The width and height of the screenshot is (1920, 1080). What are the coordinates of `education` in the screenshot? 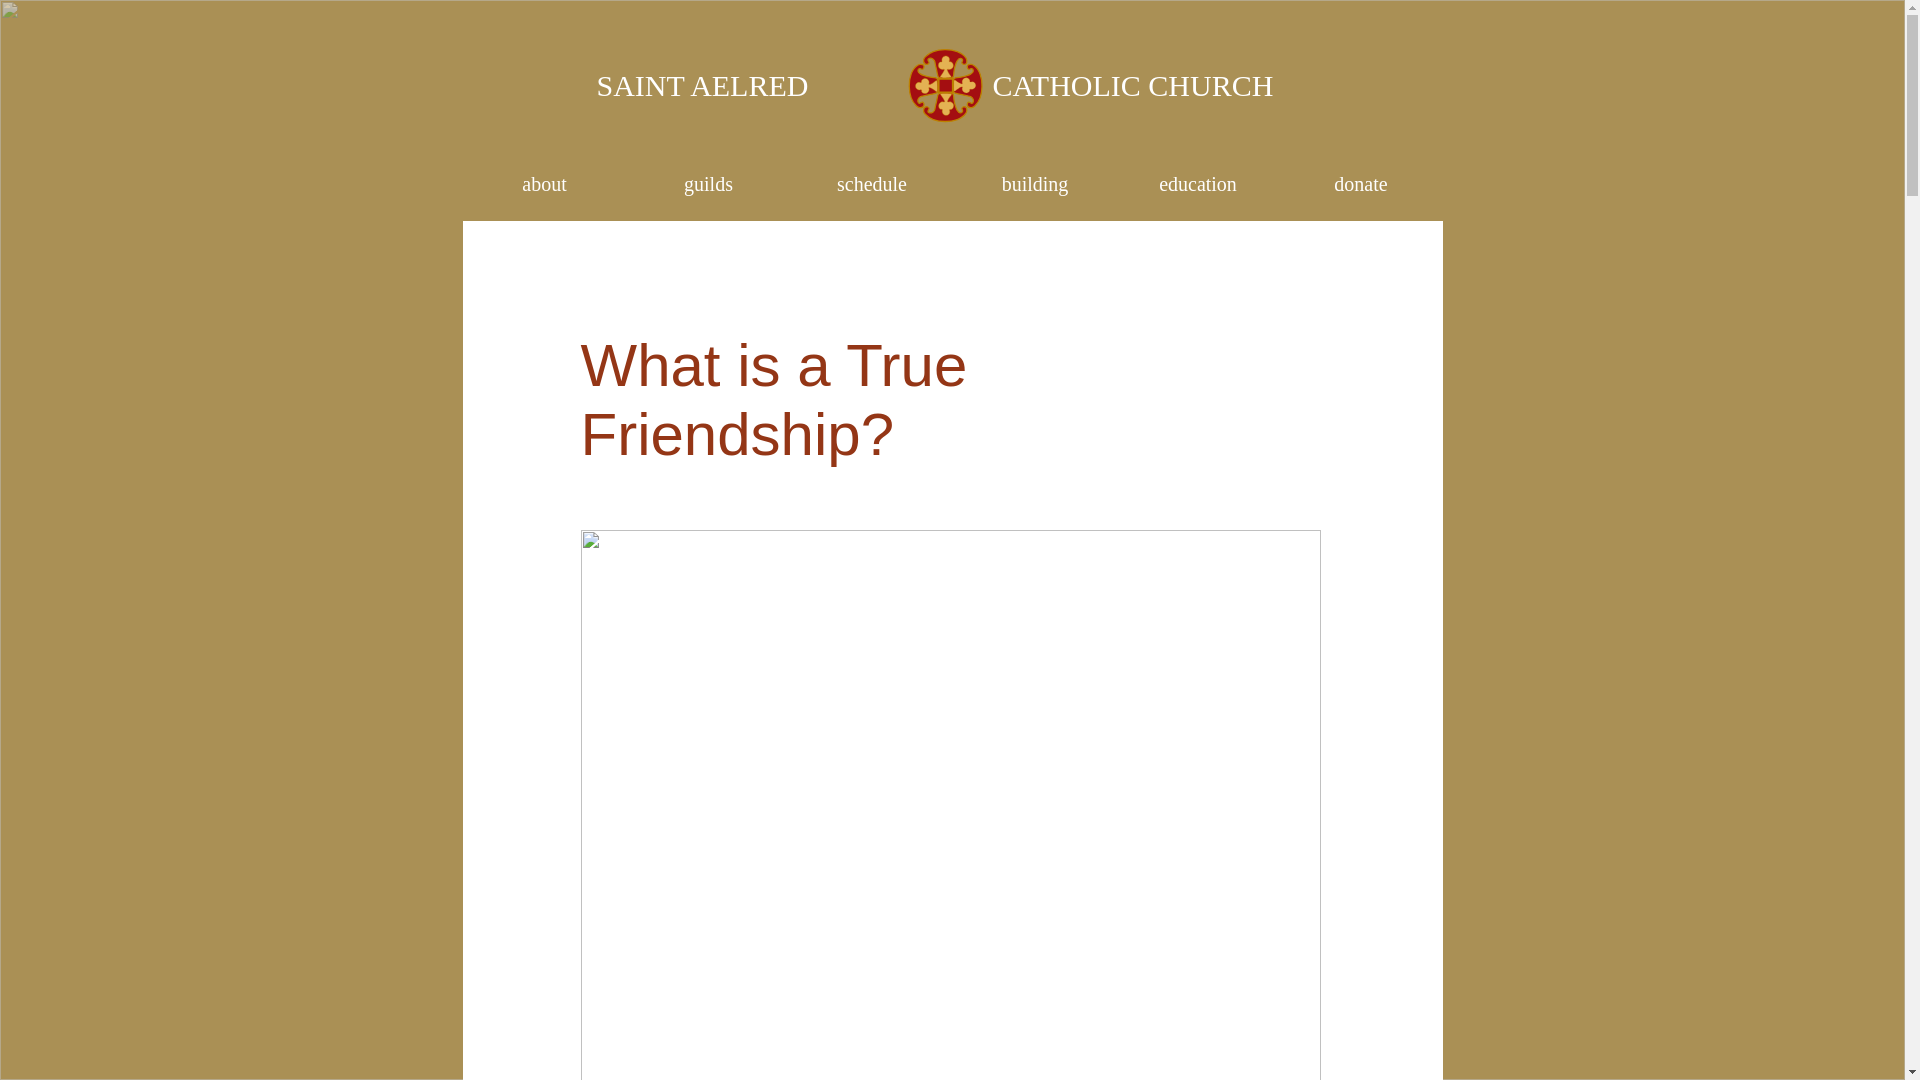 It's located at (1196, 184).